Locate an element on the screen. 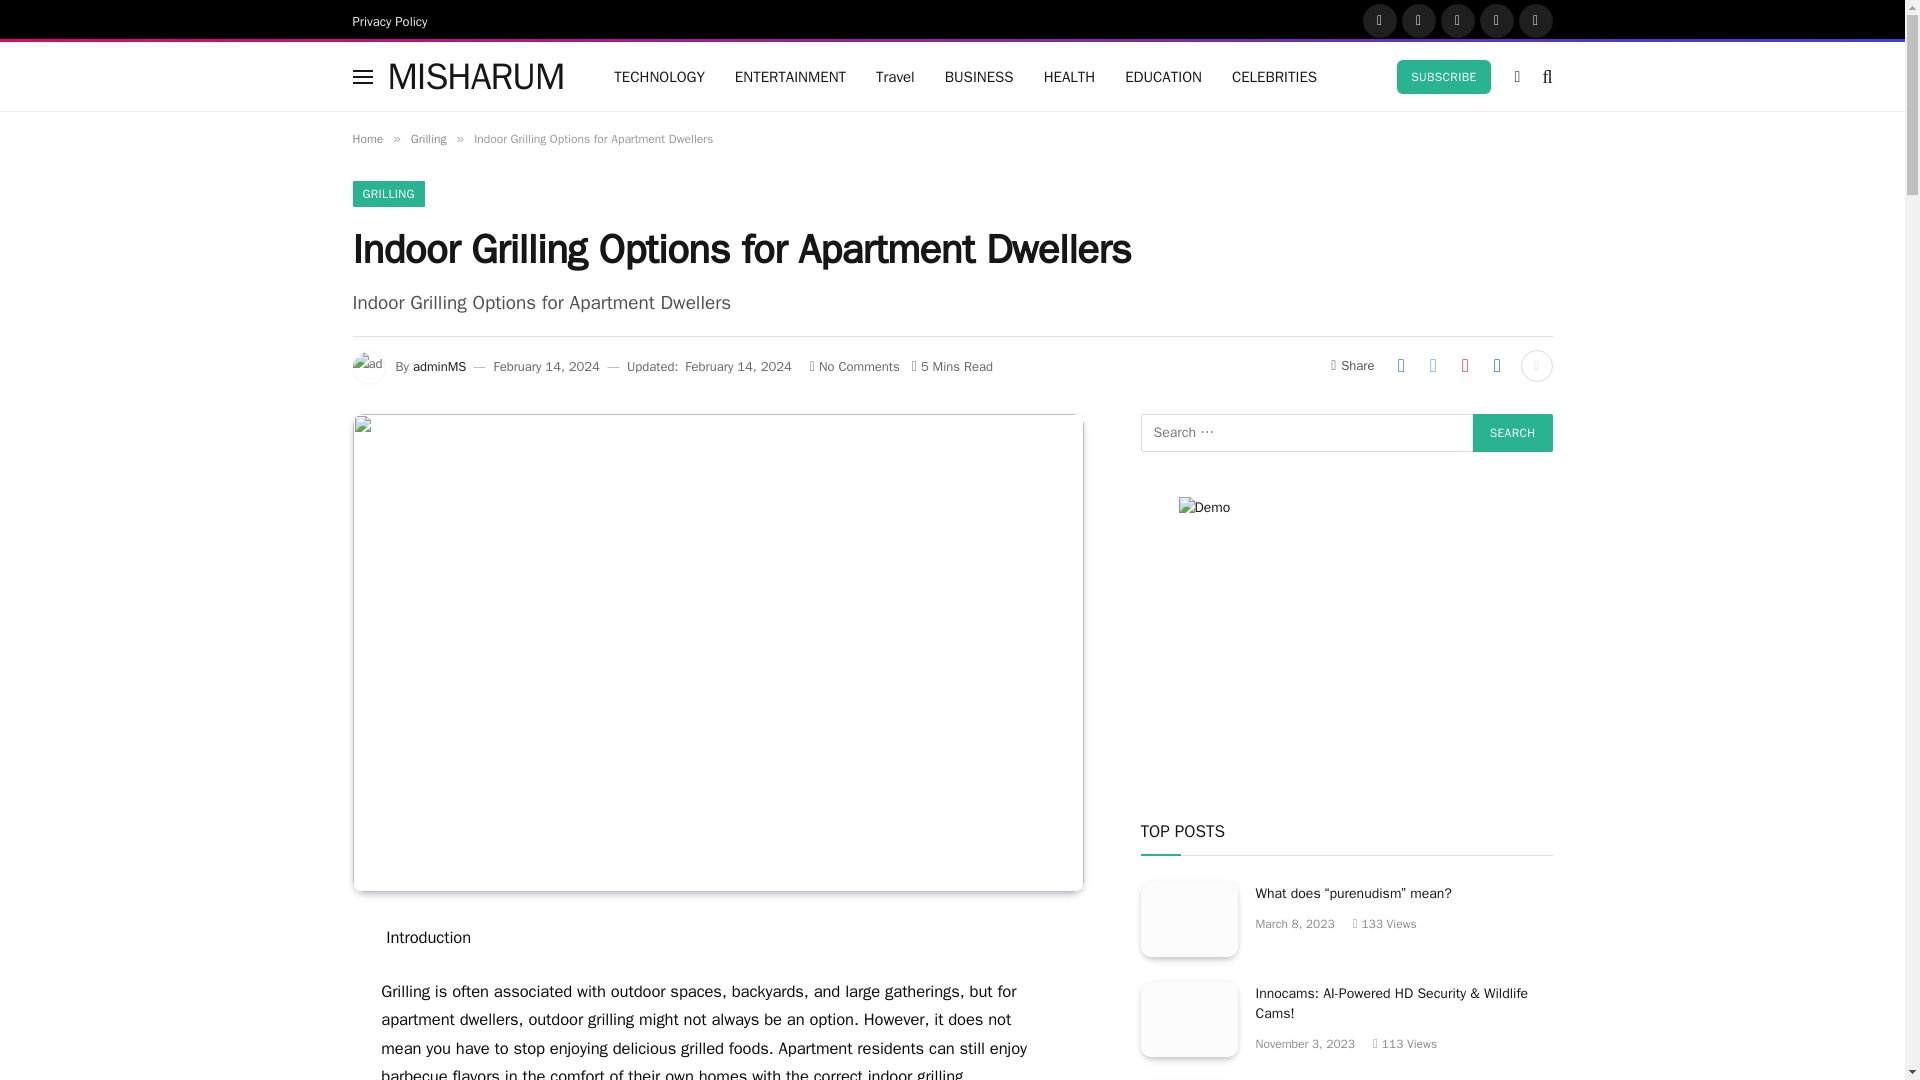 The image size is (1920, 1080). Privacy Policy  is located at coordinates (392, 20).